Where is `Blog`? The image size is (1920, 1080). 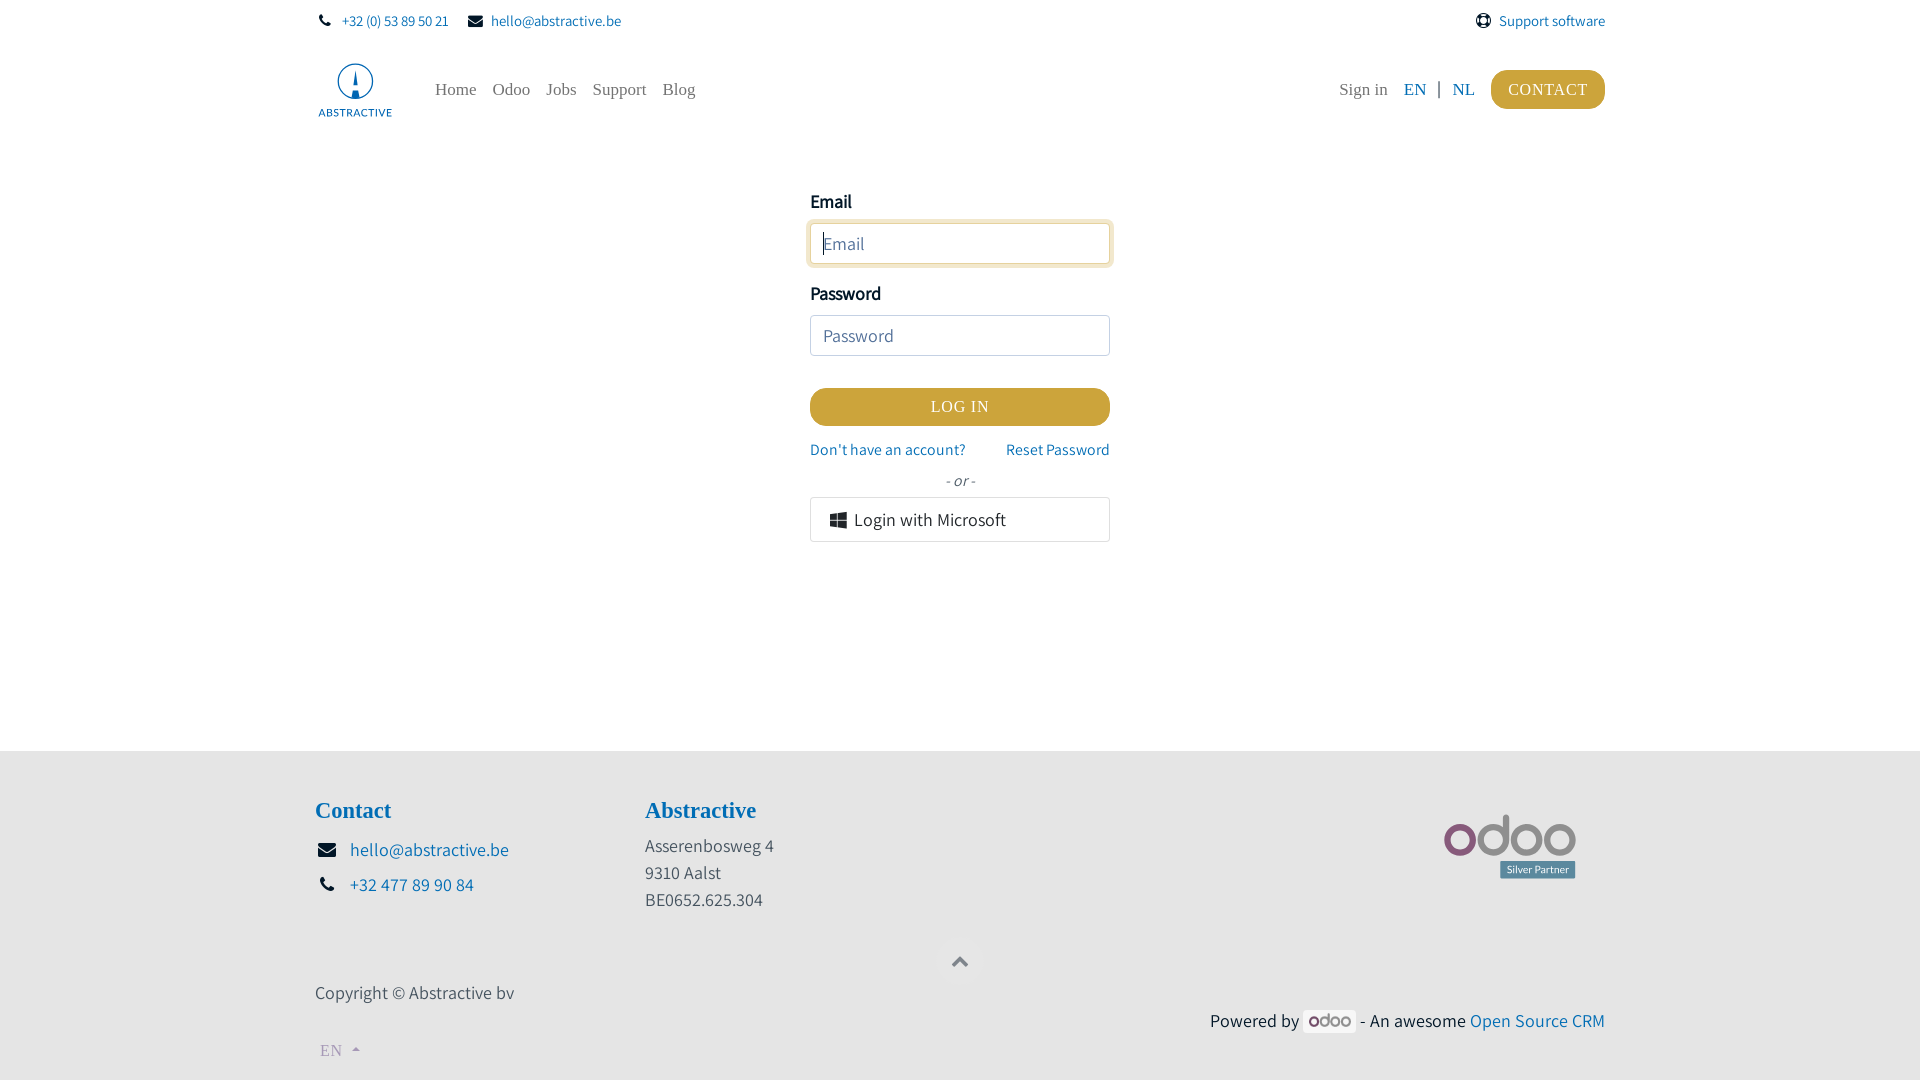
Blog is located at coordinates (678, 90).